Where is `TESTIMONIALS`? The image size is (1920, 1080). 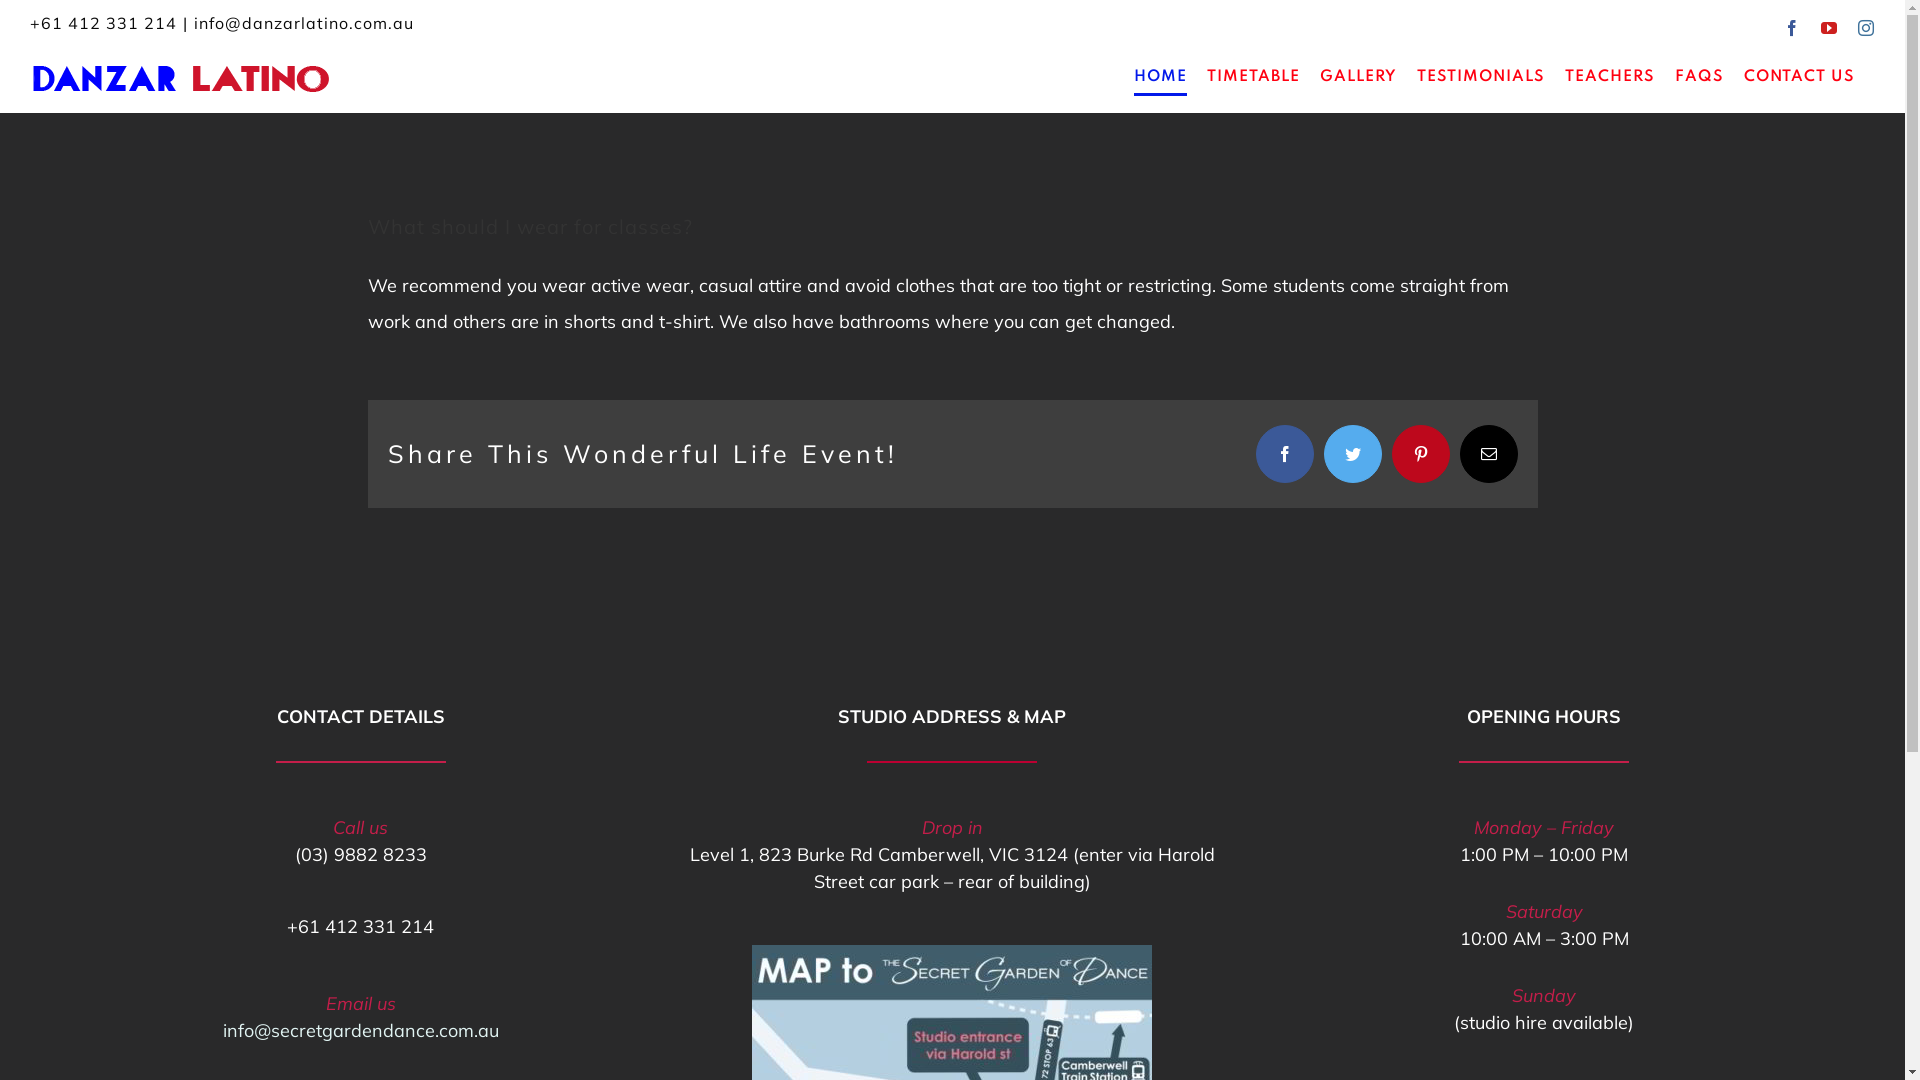 TESTIMONIALS is located at coordinates (1481, 77).